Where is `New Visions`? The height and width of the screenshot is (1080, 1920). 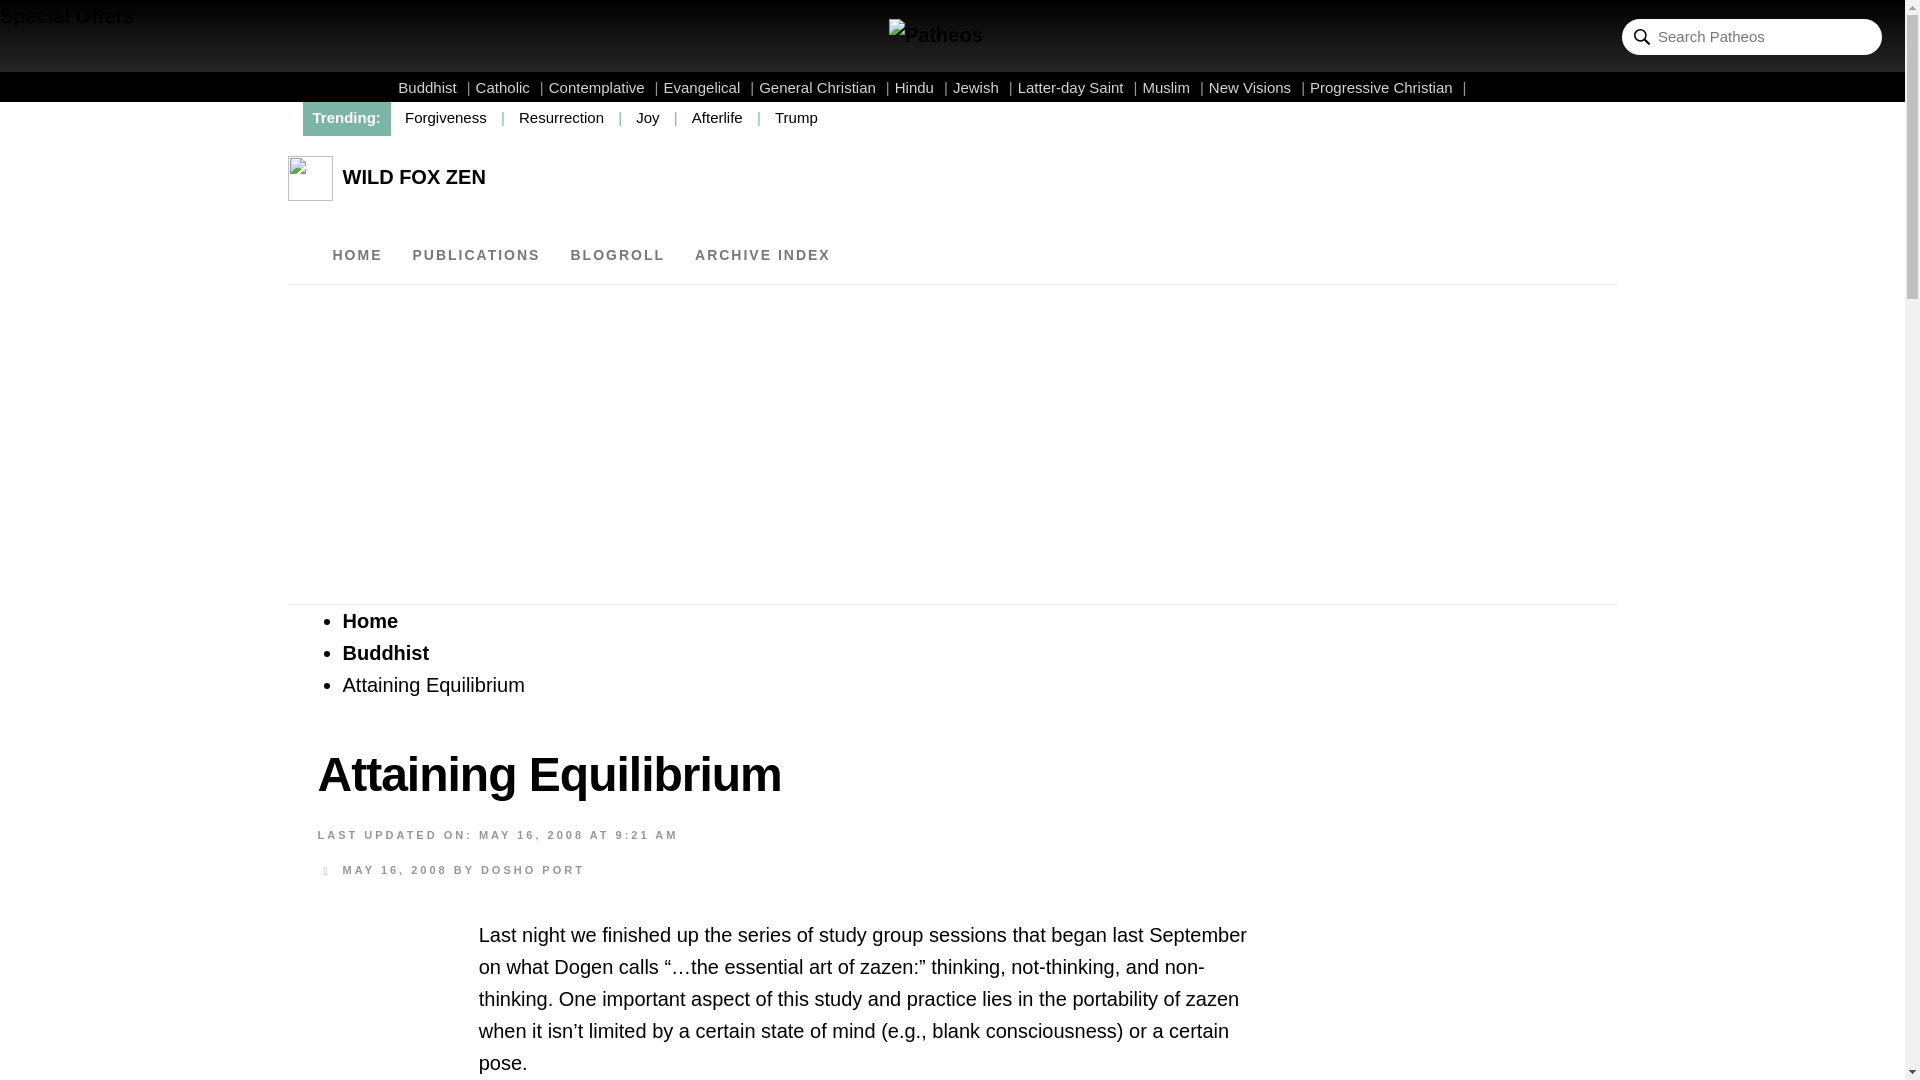 New Visions is located at coordinates (1257, 87).